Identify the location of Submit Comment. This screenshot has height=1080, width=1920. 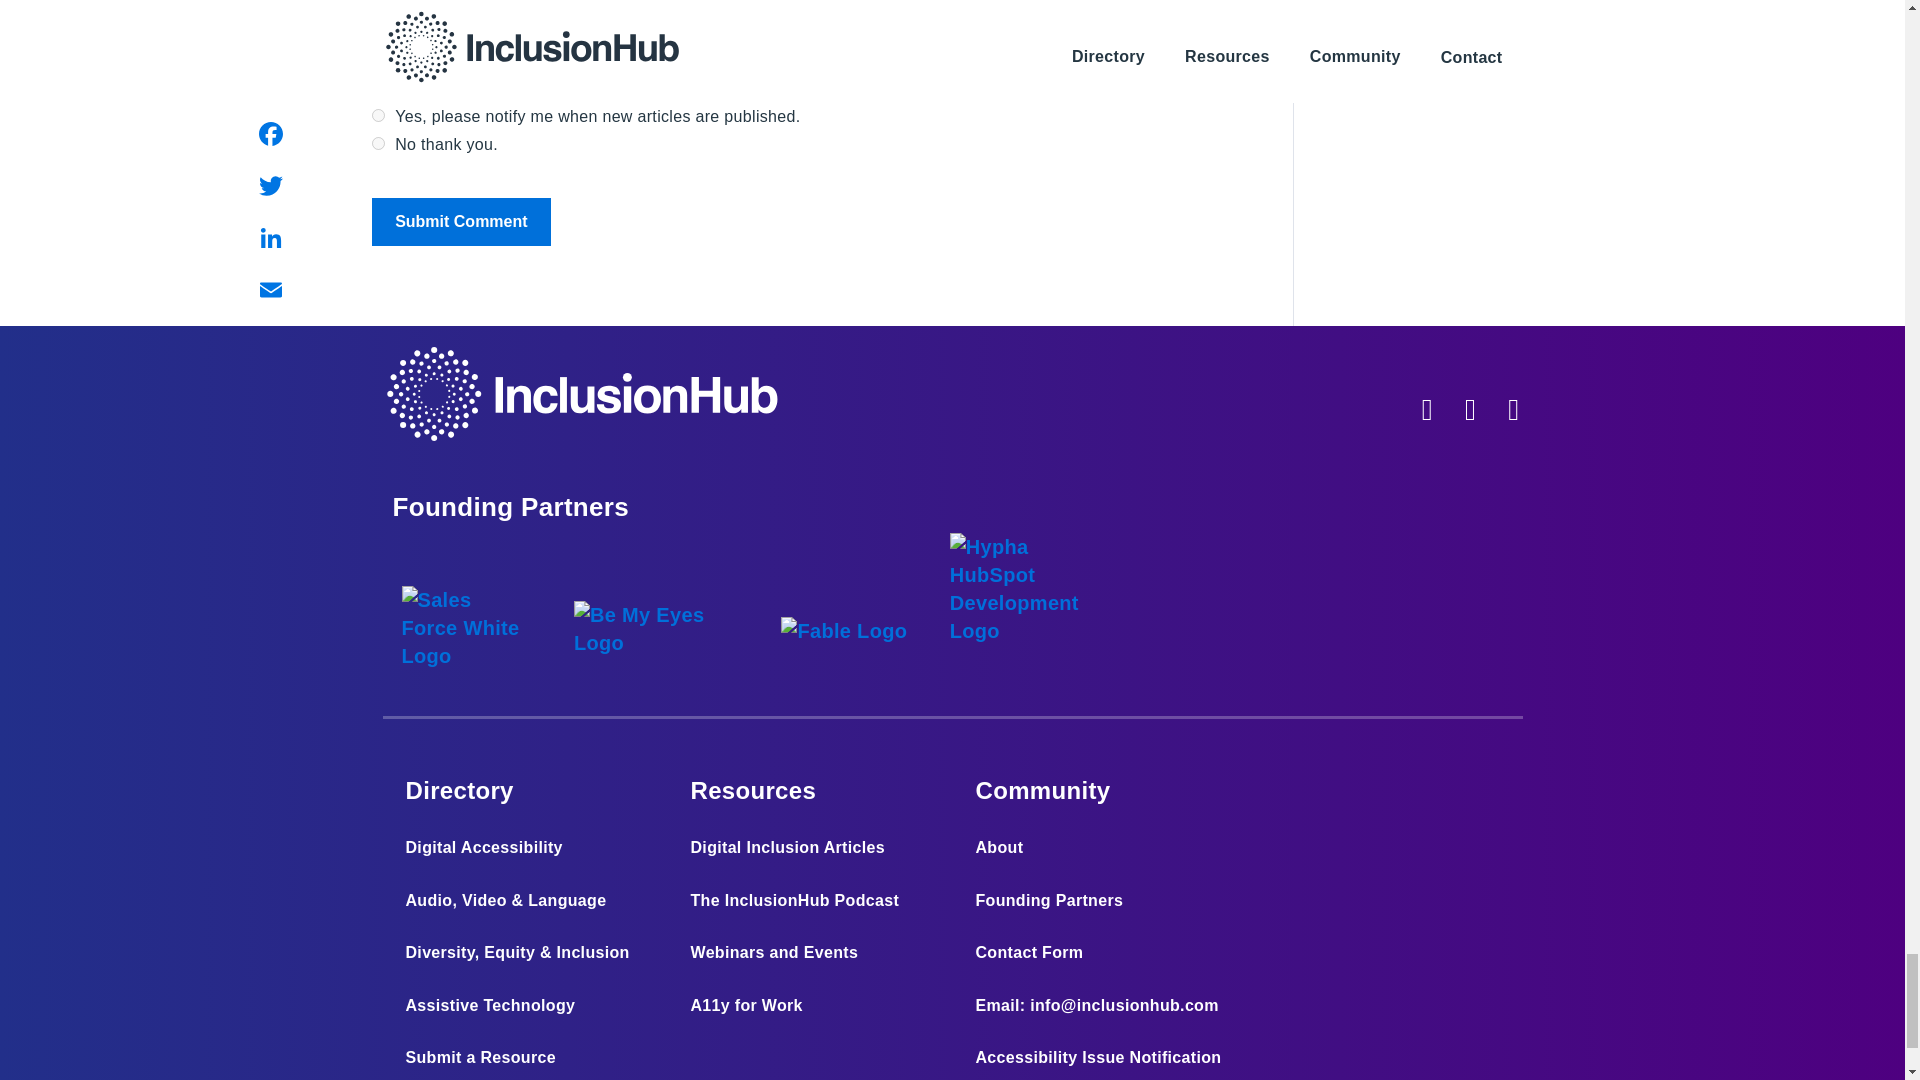
(460, 222).